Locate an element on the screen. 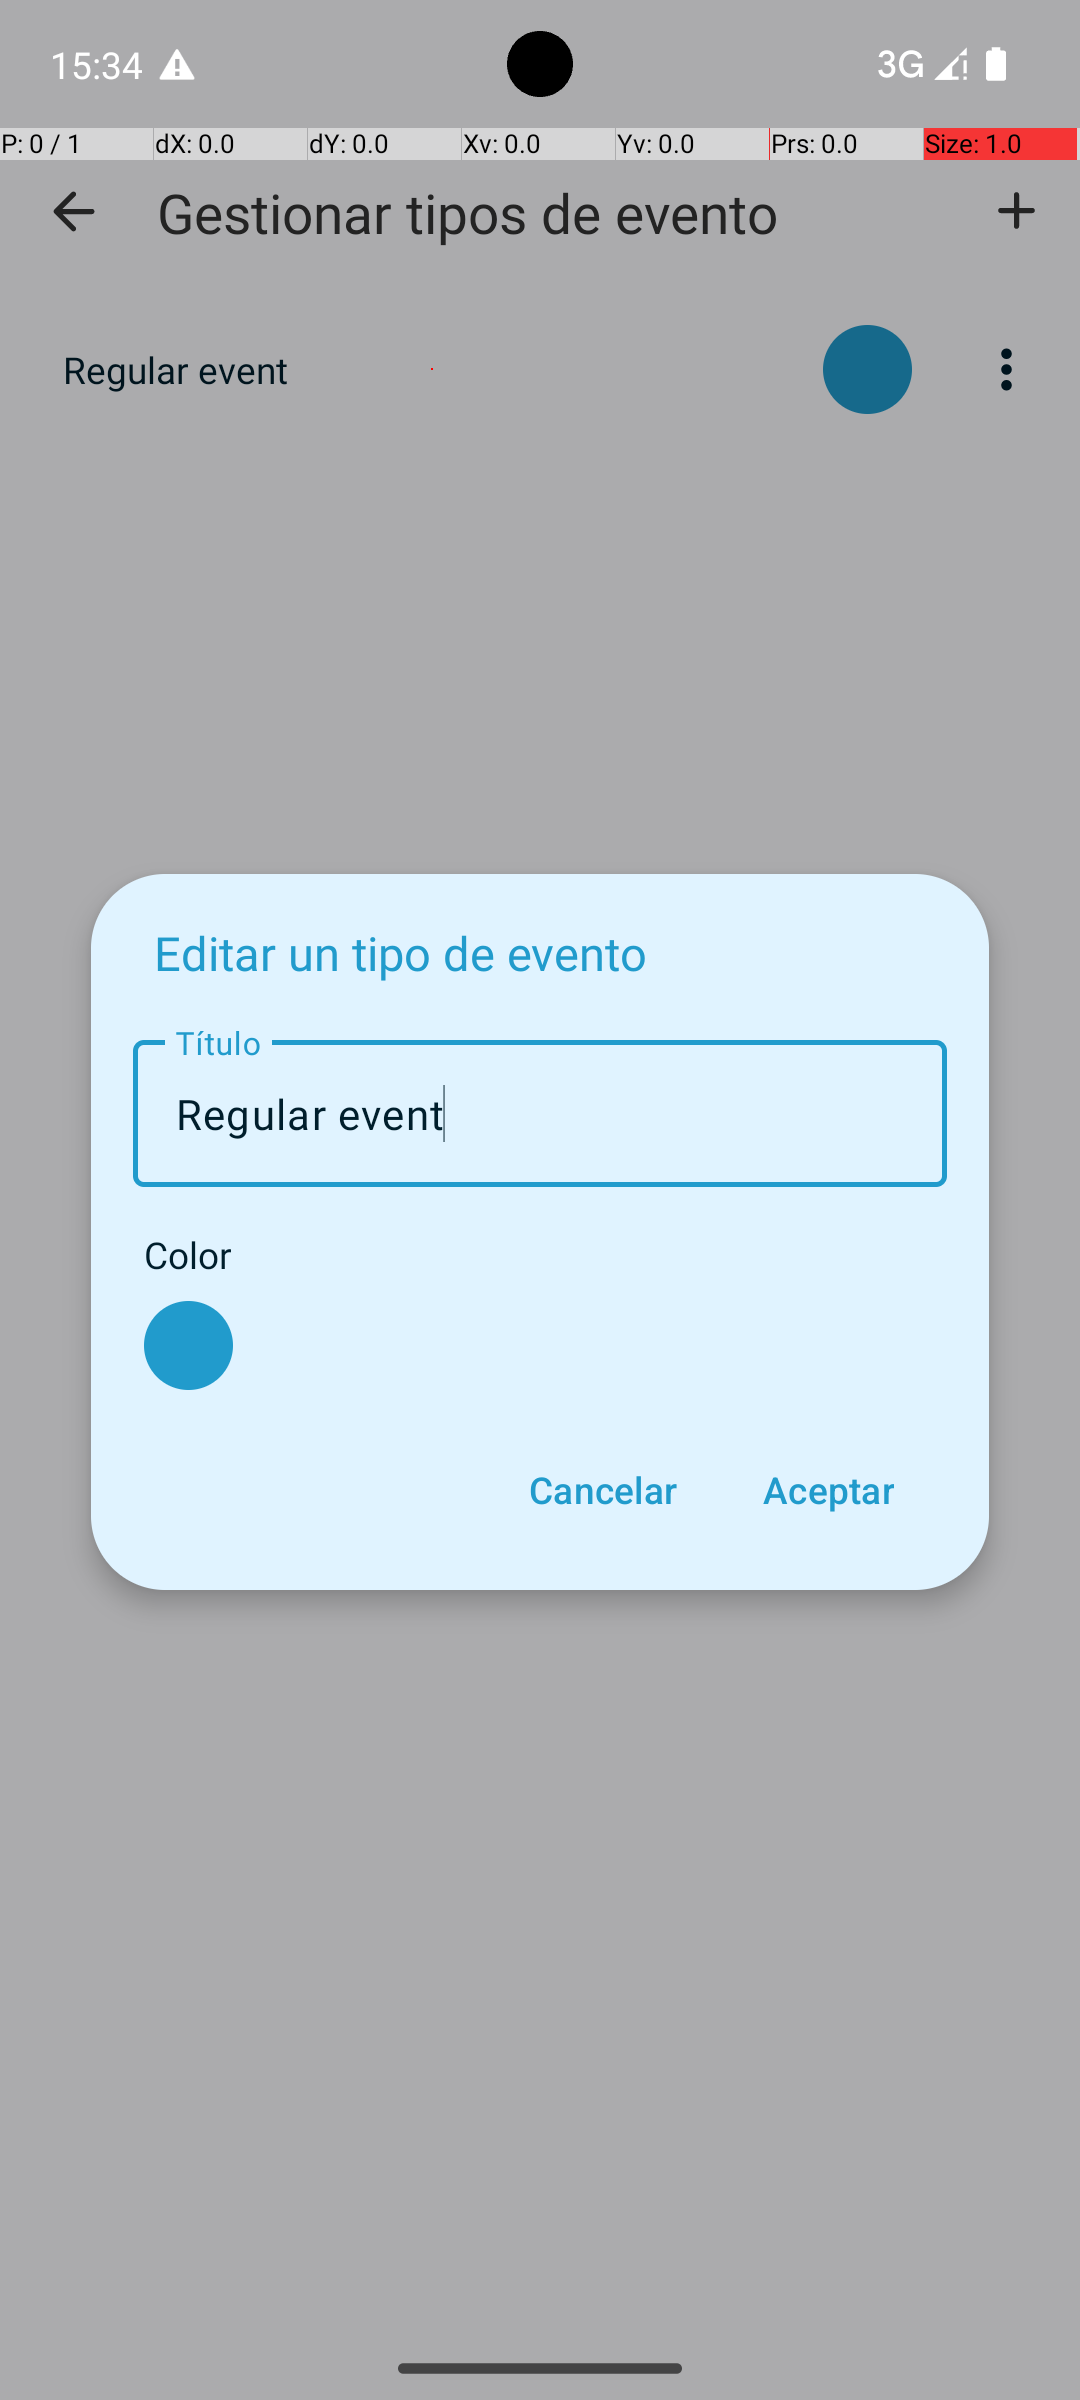 The width and height of the screenshot is (1080, 2400). Editar un tipo de evento is located at coordinates (400, 952).